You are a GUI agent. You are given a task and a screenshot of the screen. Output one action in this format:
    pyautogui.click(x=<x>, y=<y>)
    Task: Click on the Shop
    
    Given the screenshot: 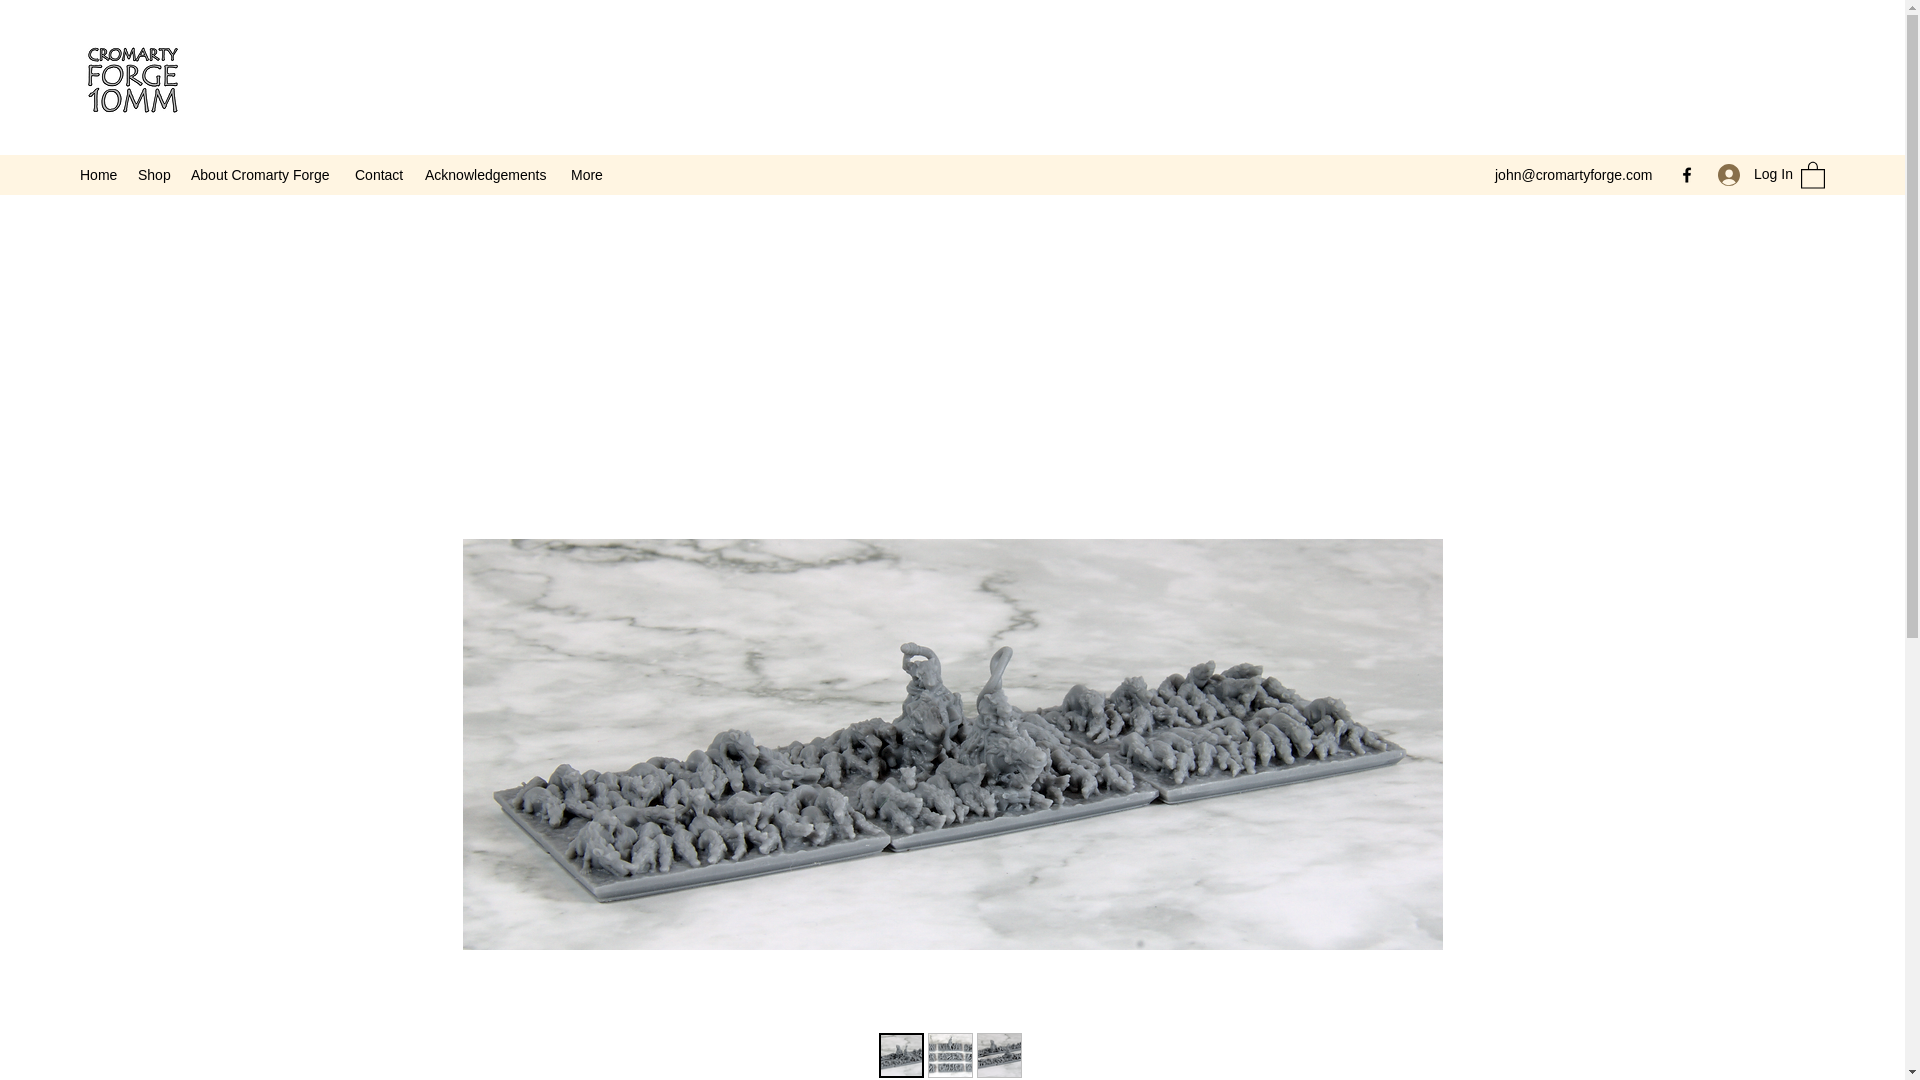 What is the action you would take?
    pyautogui.click(x=154, y=174)
    